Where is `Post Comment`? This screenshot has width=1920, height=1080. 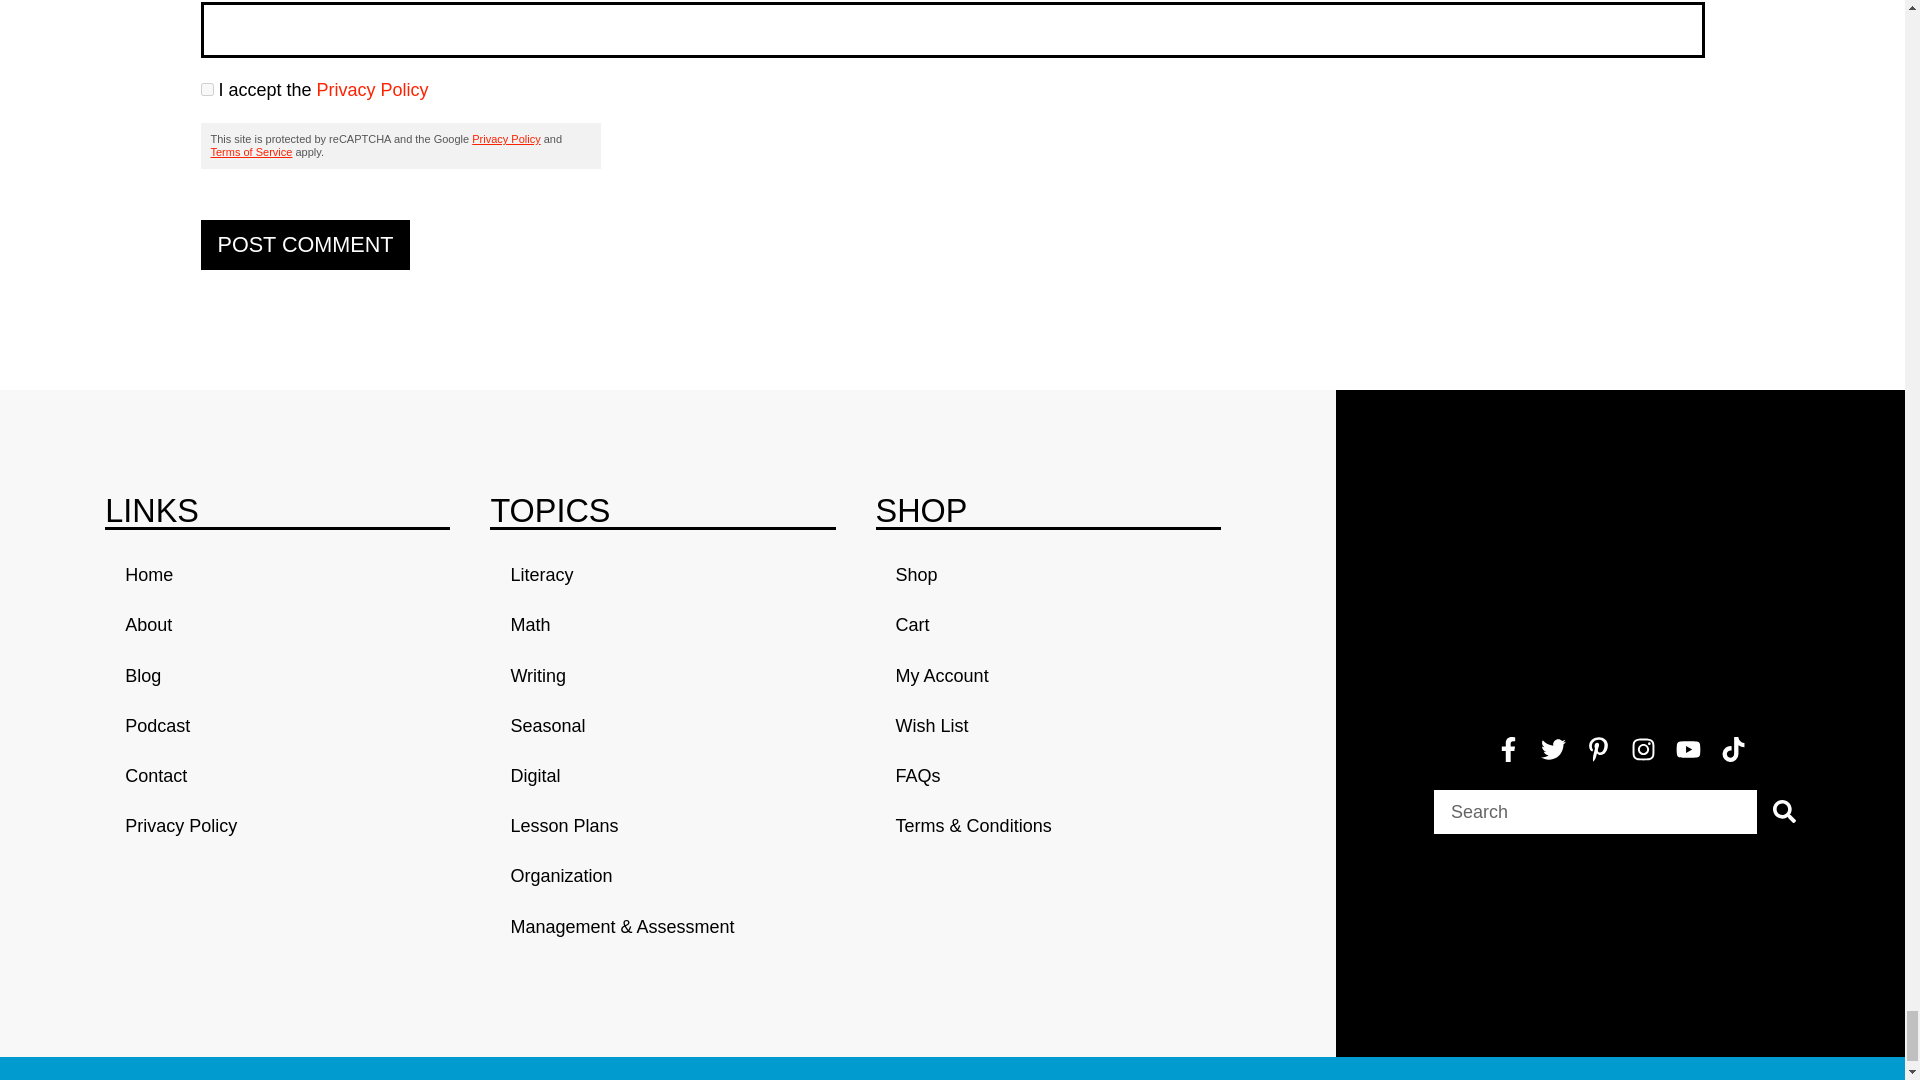
Post Comment is located at coordinates (304, 245).